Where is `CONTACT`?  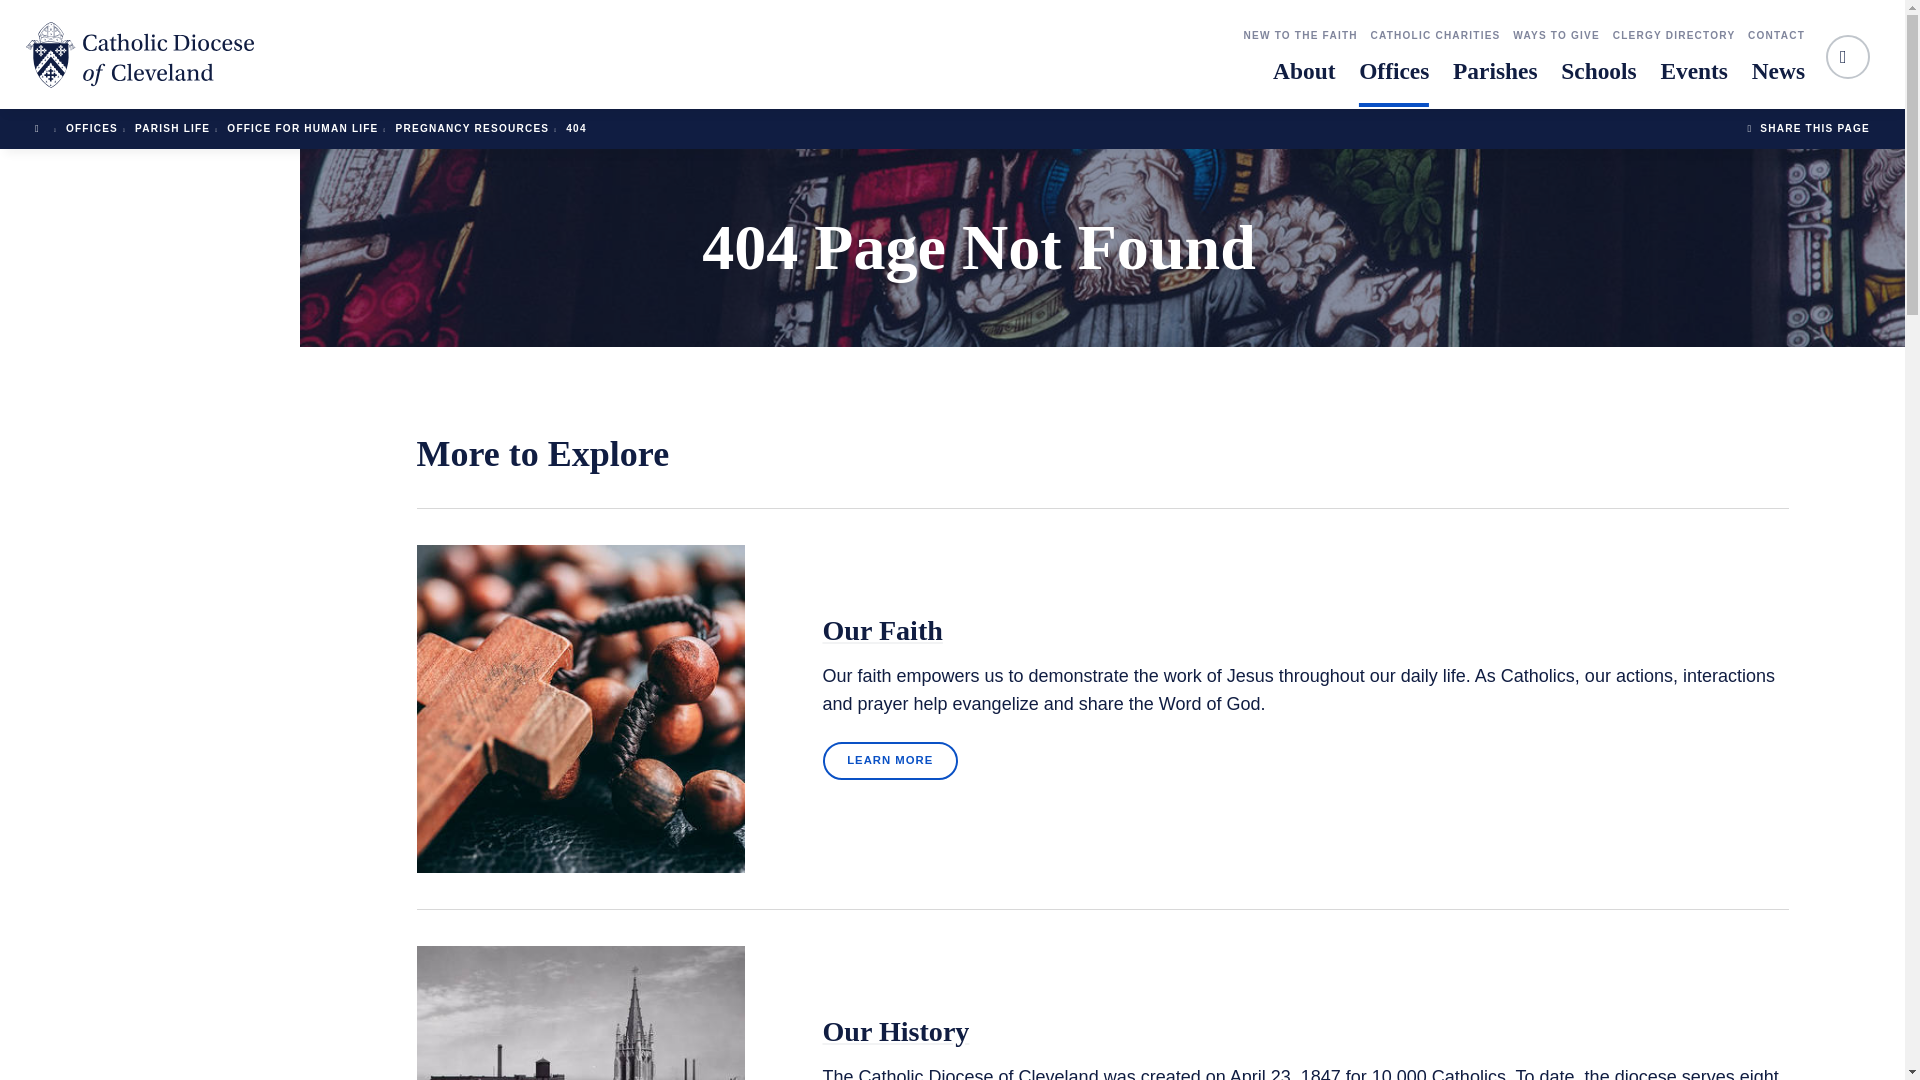
CONTACT is located at coordinates (1776, 36).